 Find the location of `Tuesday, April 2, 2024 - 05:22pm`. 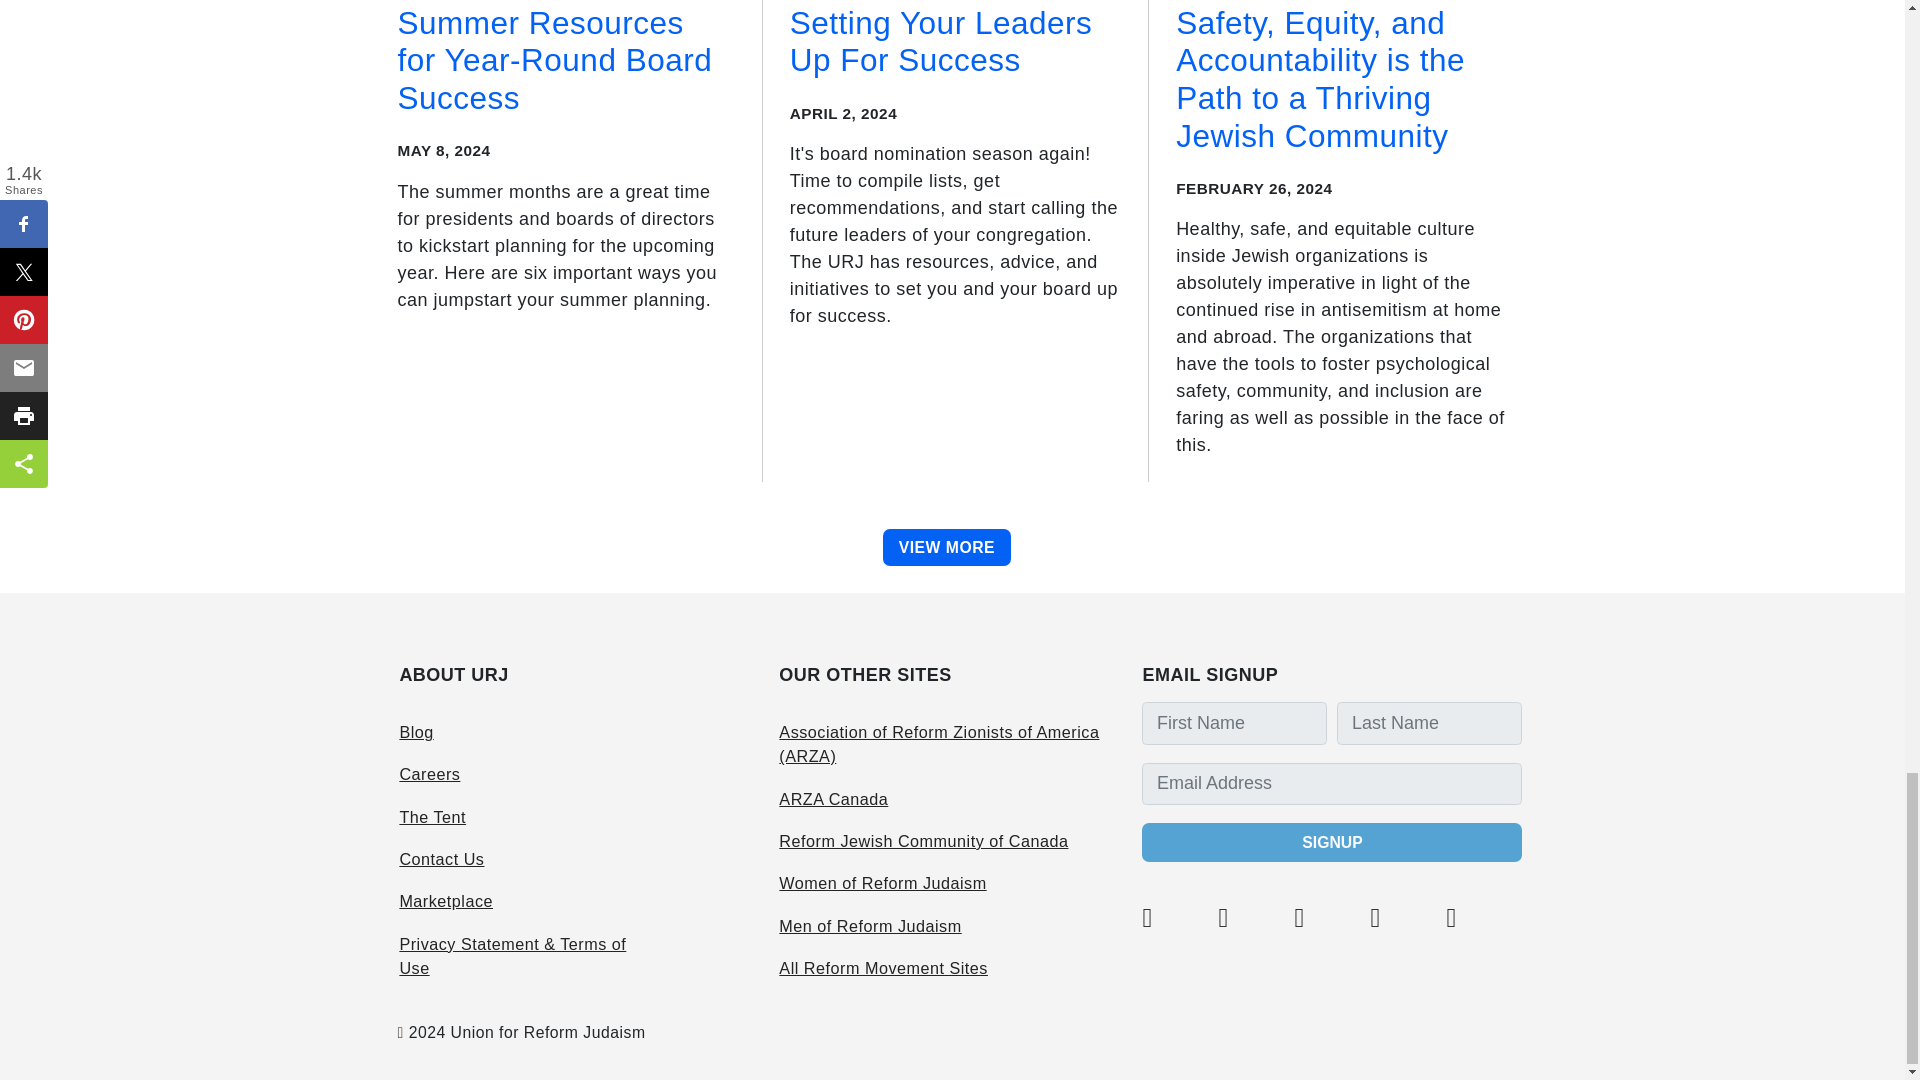

Tuesday, April 2, 2024 - 05:22pm is located at coordinates (842, 113).